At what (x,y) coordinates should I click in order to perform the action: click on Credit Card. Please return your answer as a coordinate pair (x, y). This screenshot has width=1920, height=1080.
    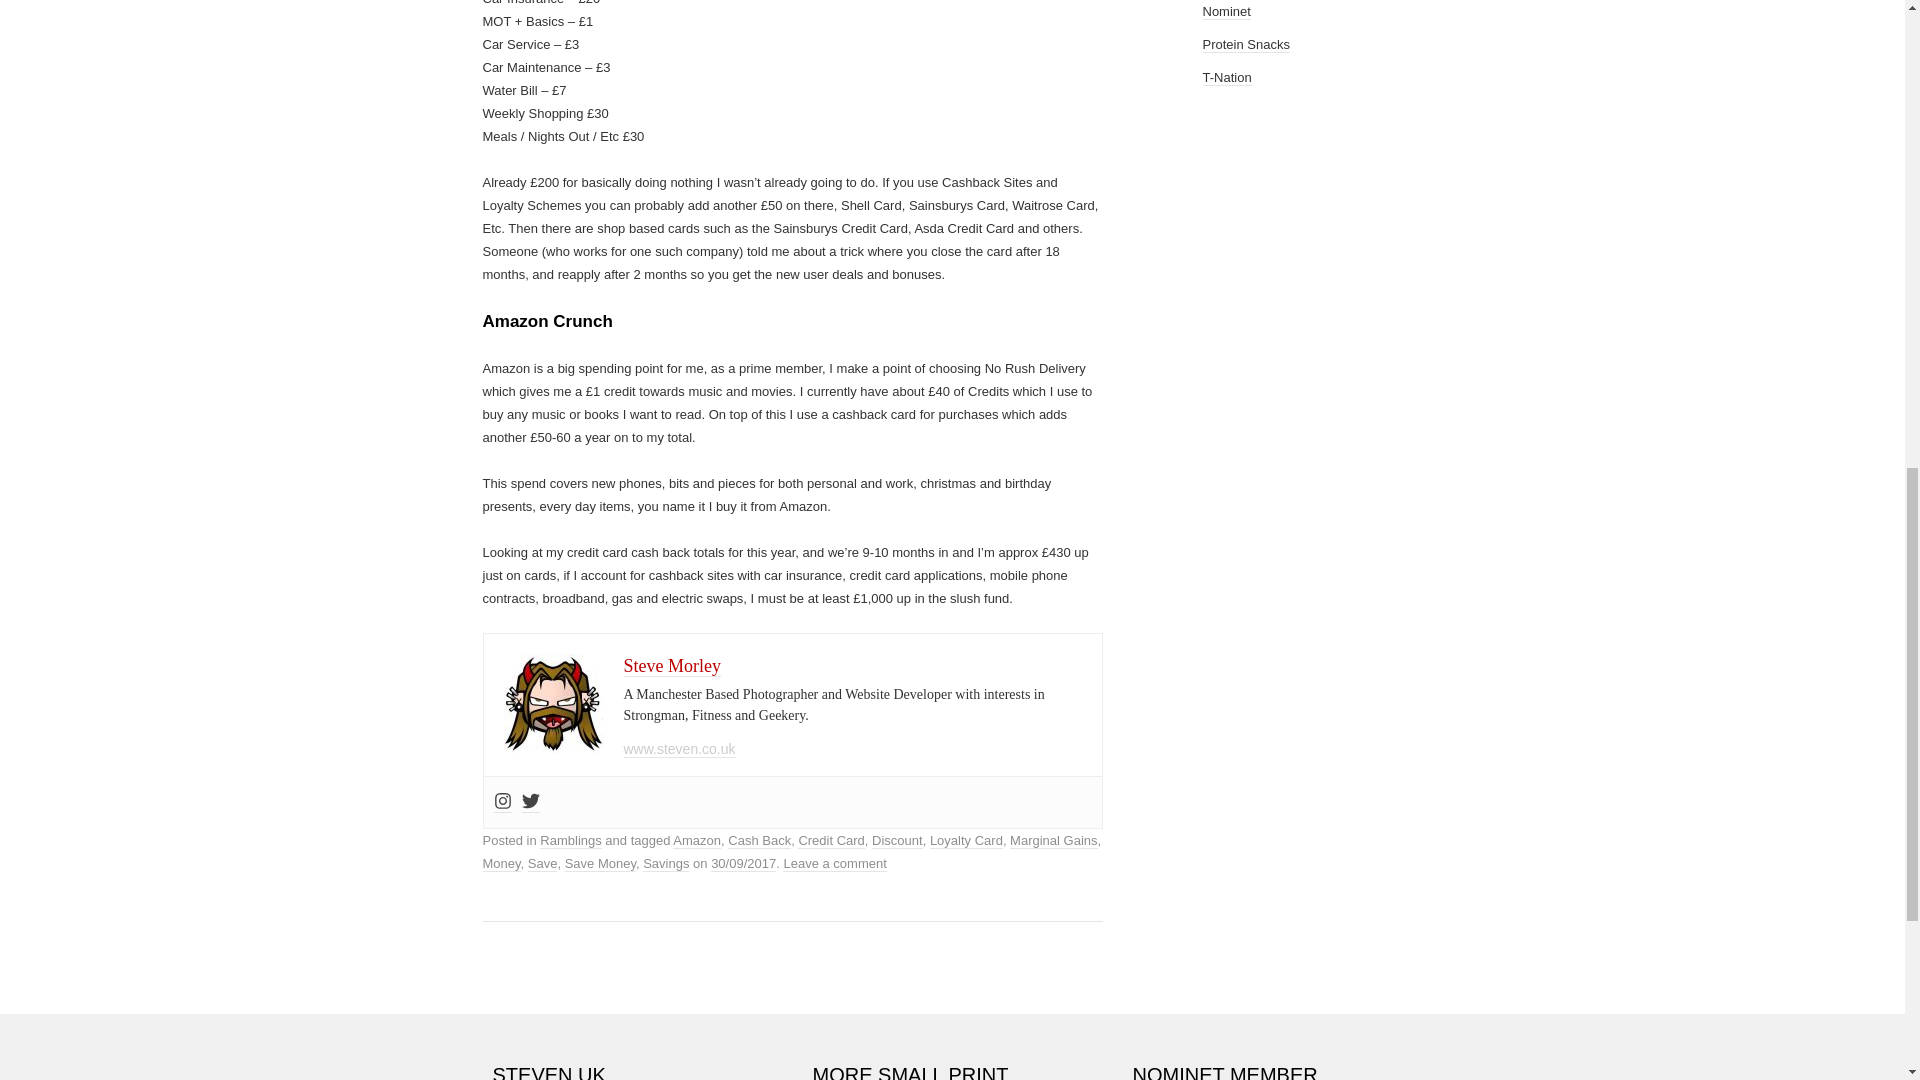
    Looking at the image, I should click on (831, 840).